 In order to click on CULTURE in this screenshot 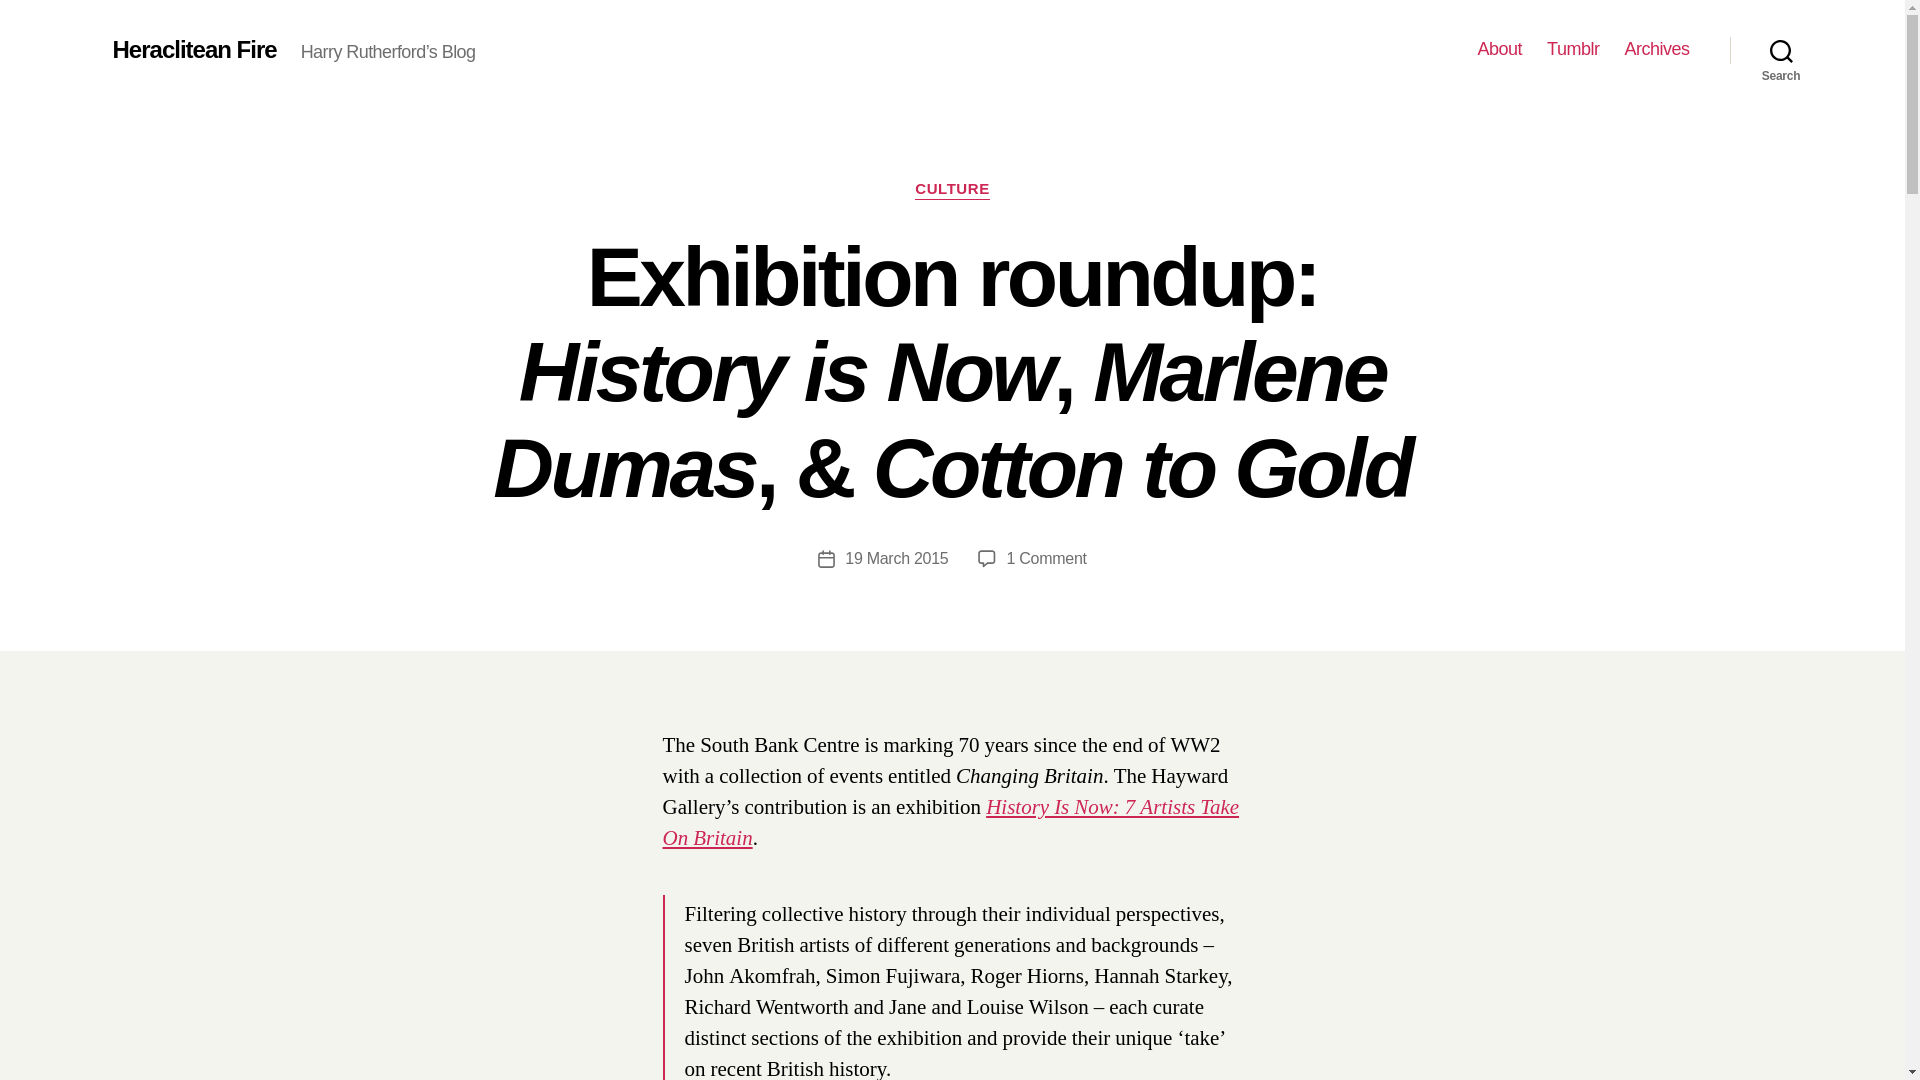, I will do `click(952, 190)`.